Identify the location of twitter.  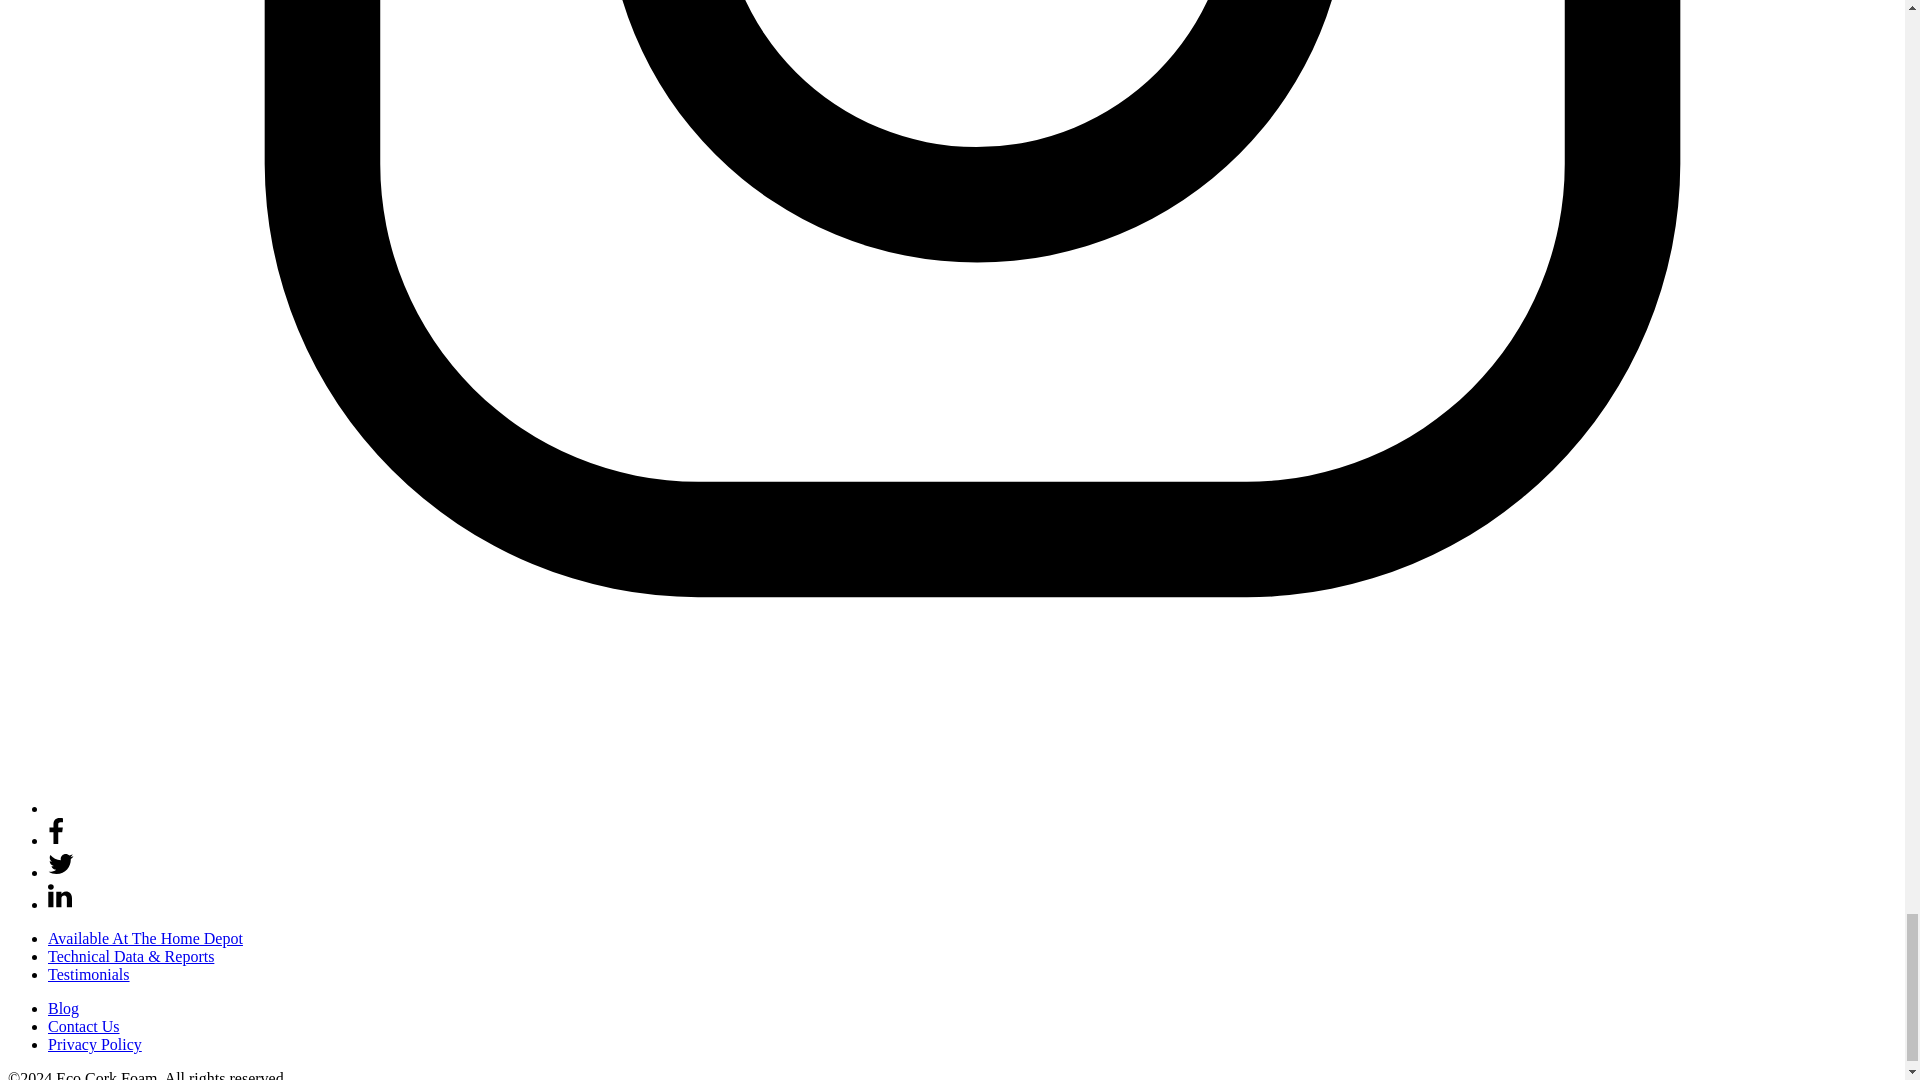
(61, 864).